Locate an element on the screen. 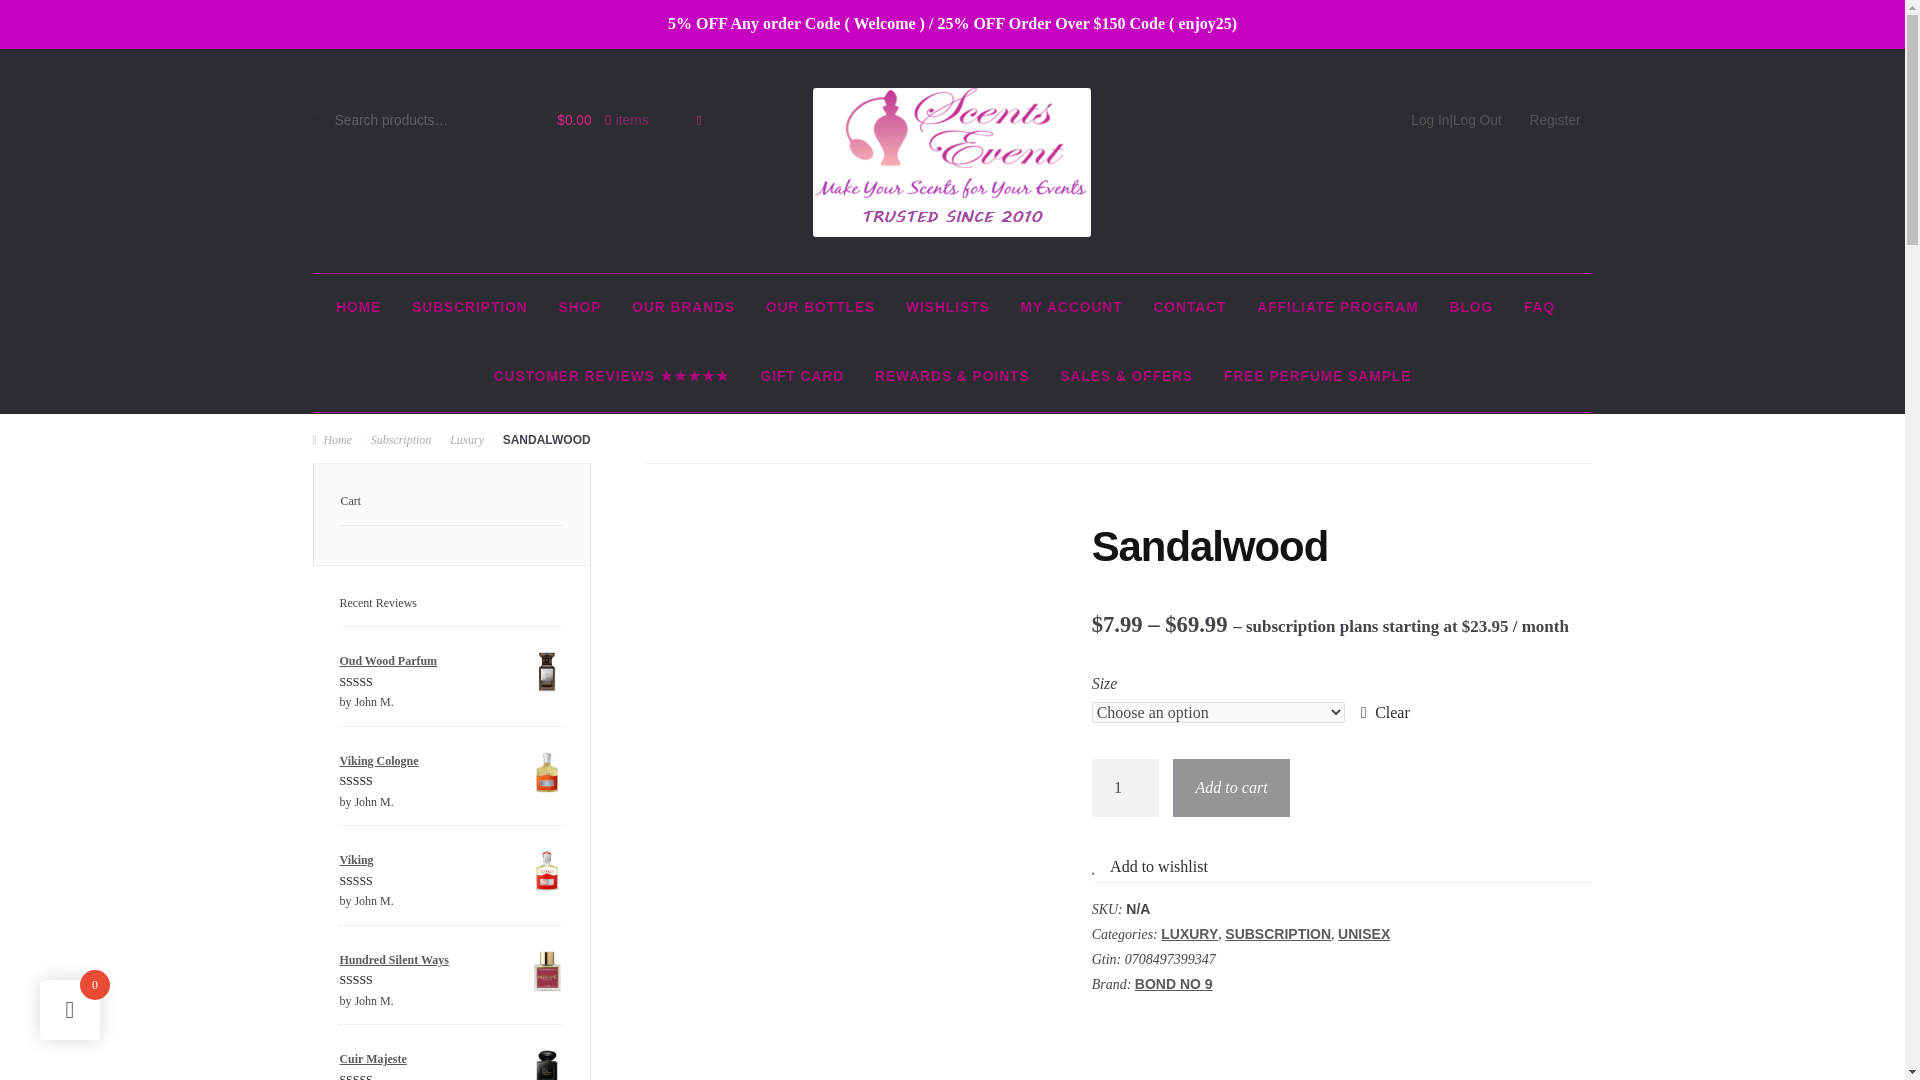 The width and height of the screenshot is (1920, 1080). MY ACCOUNT is located at coordinates (1071, 308).